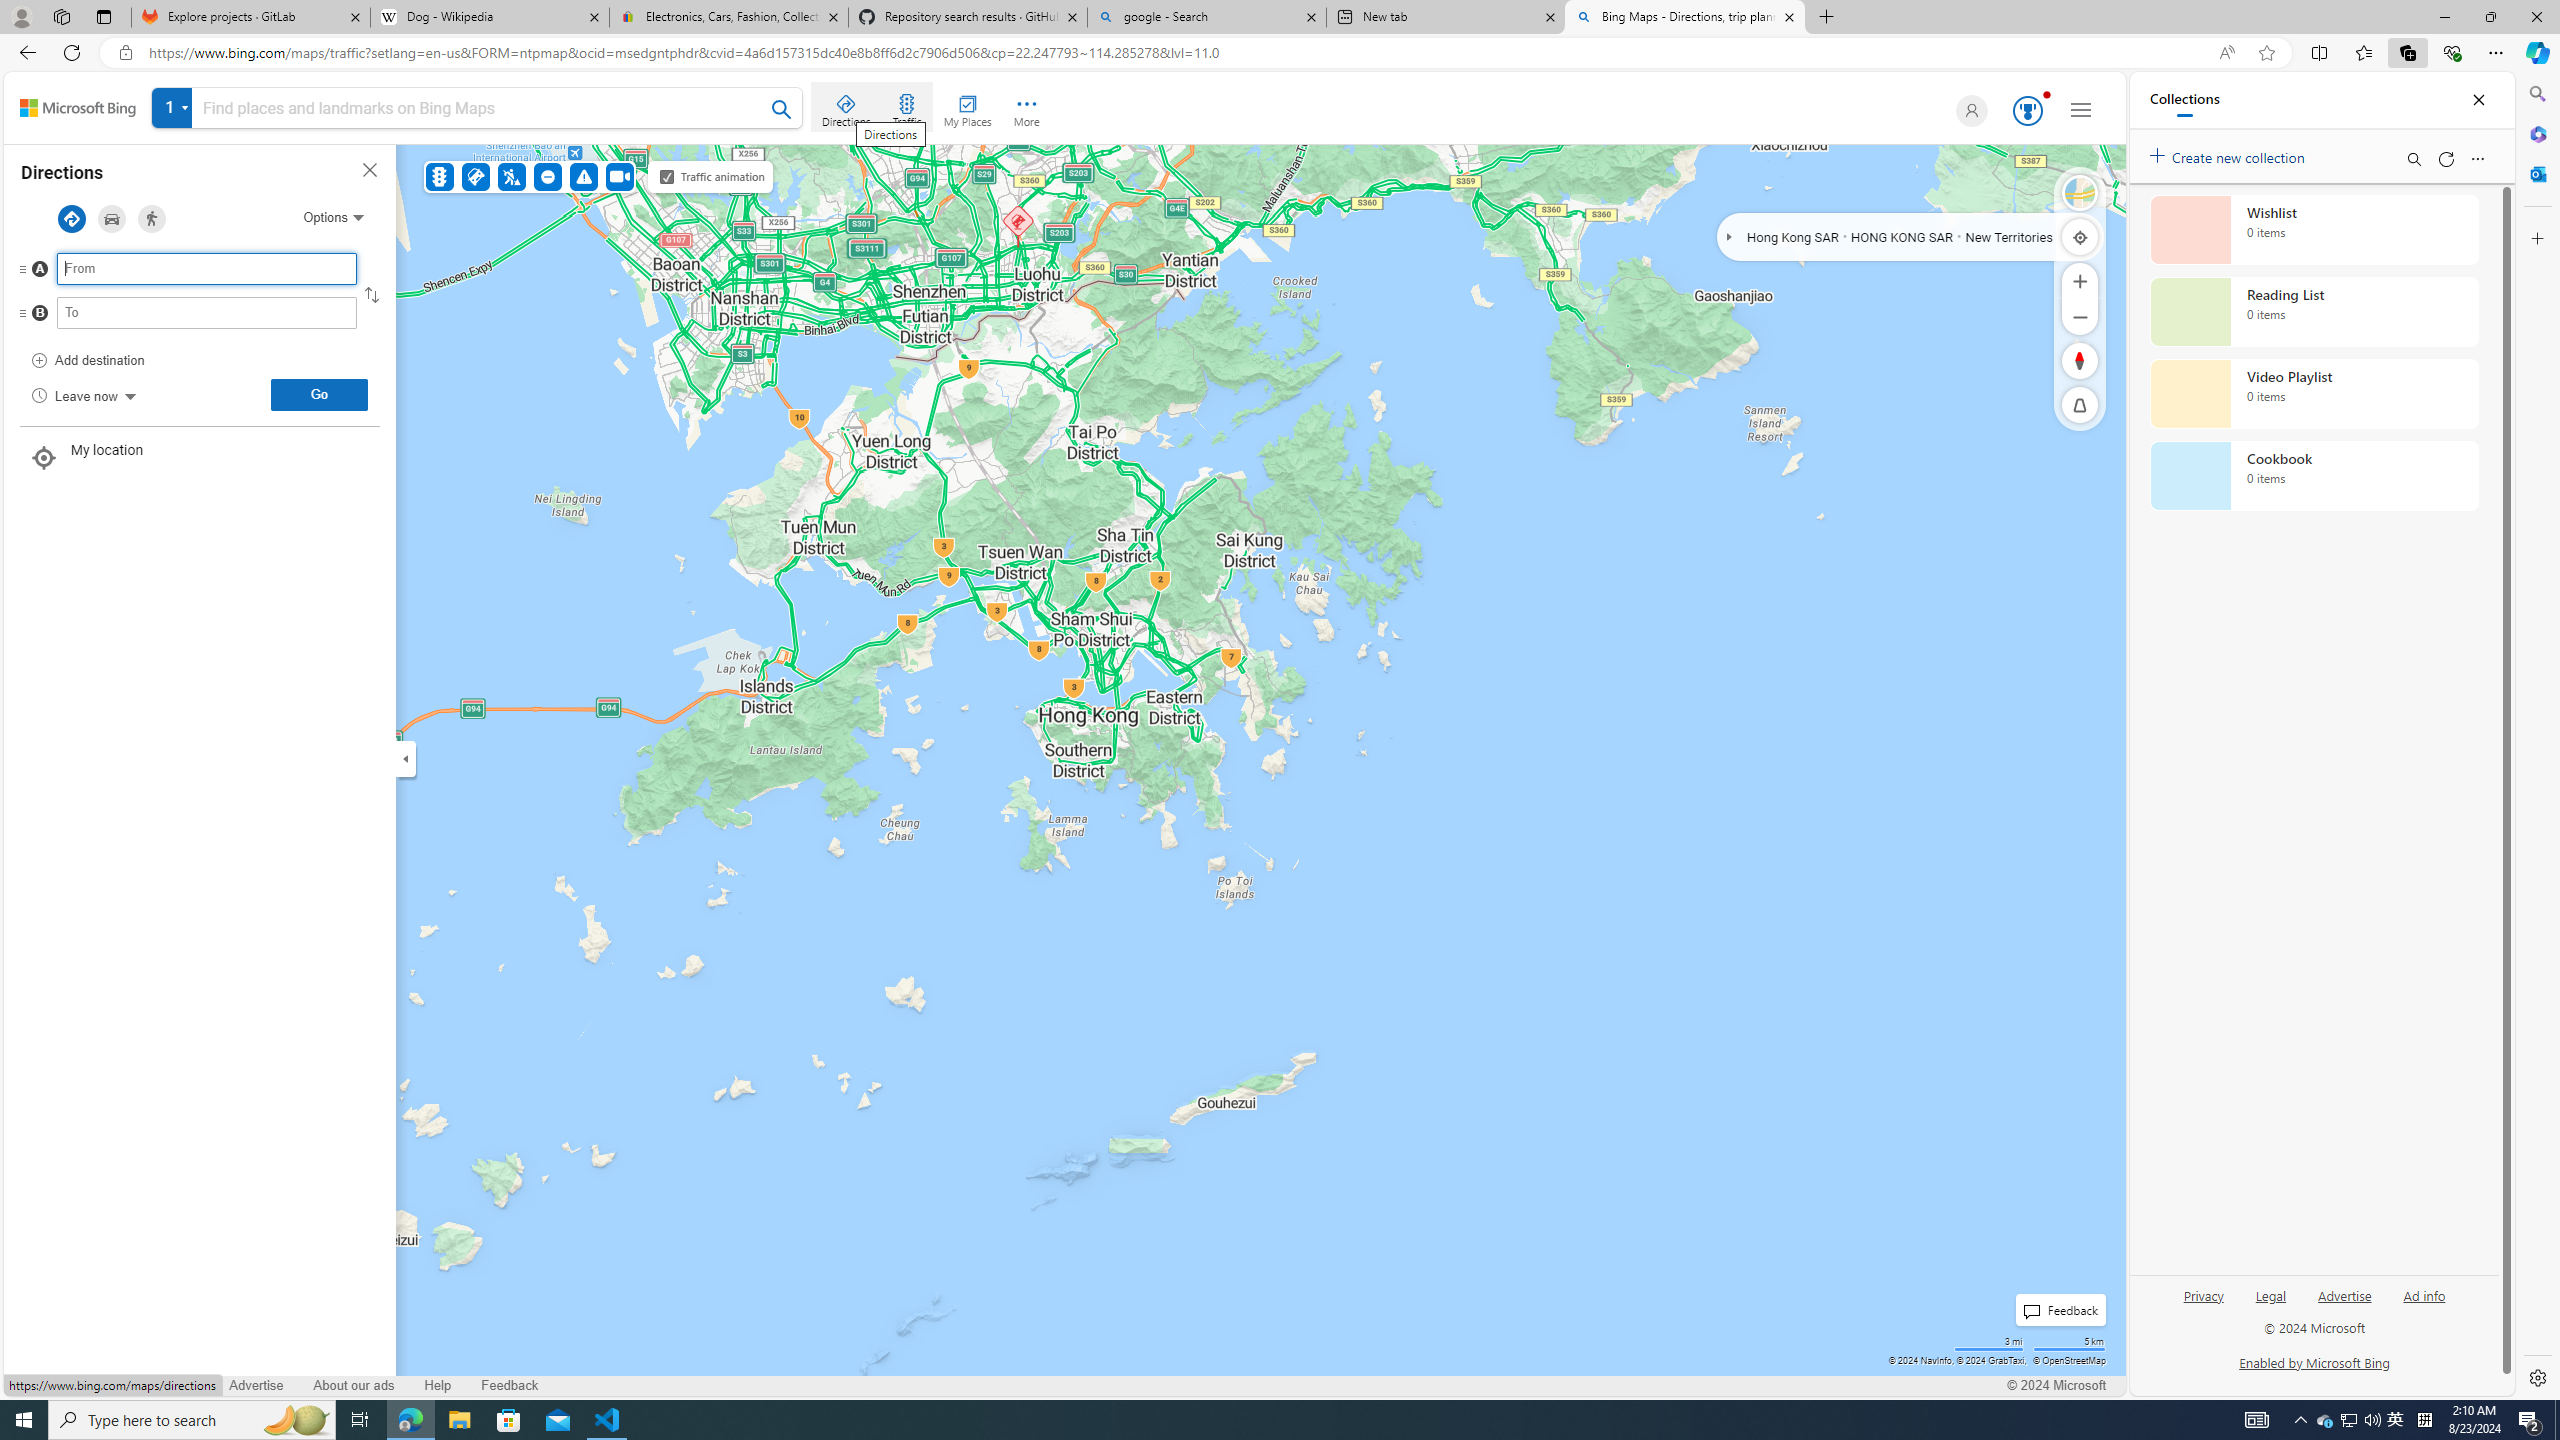 This screenshot has height=1440, width=2560. Describe the element at coordinates (438, 1385) in the screenshot. I see `Help` at that location.